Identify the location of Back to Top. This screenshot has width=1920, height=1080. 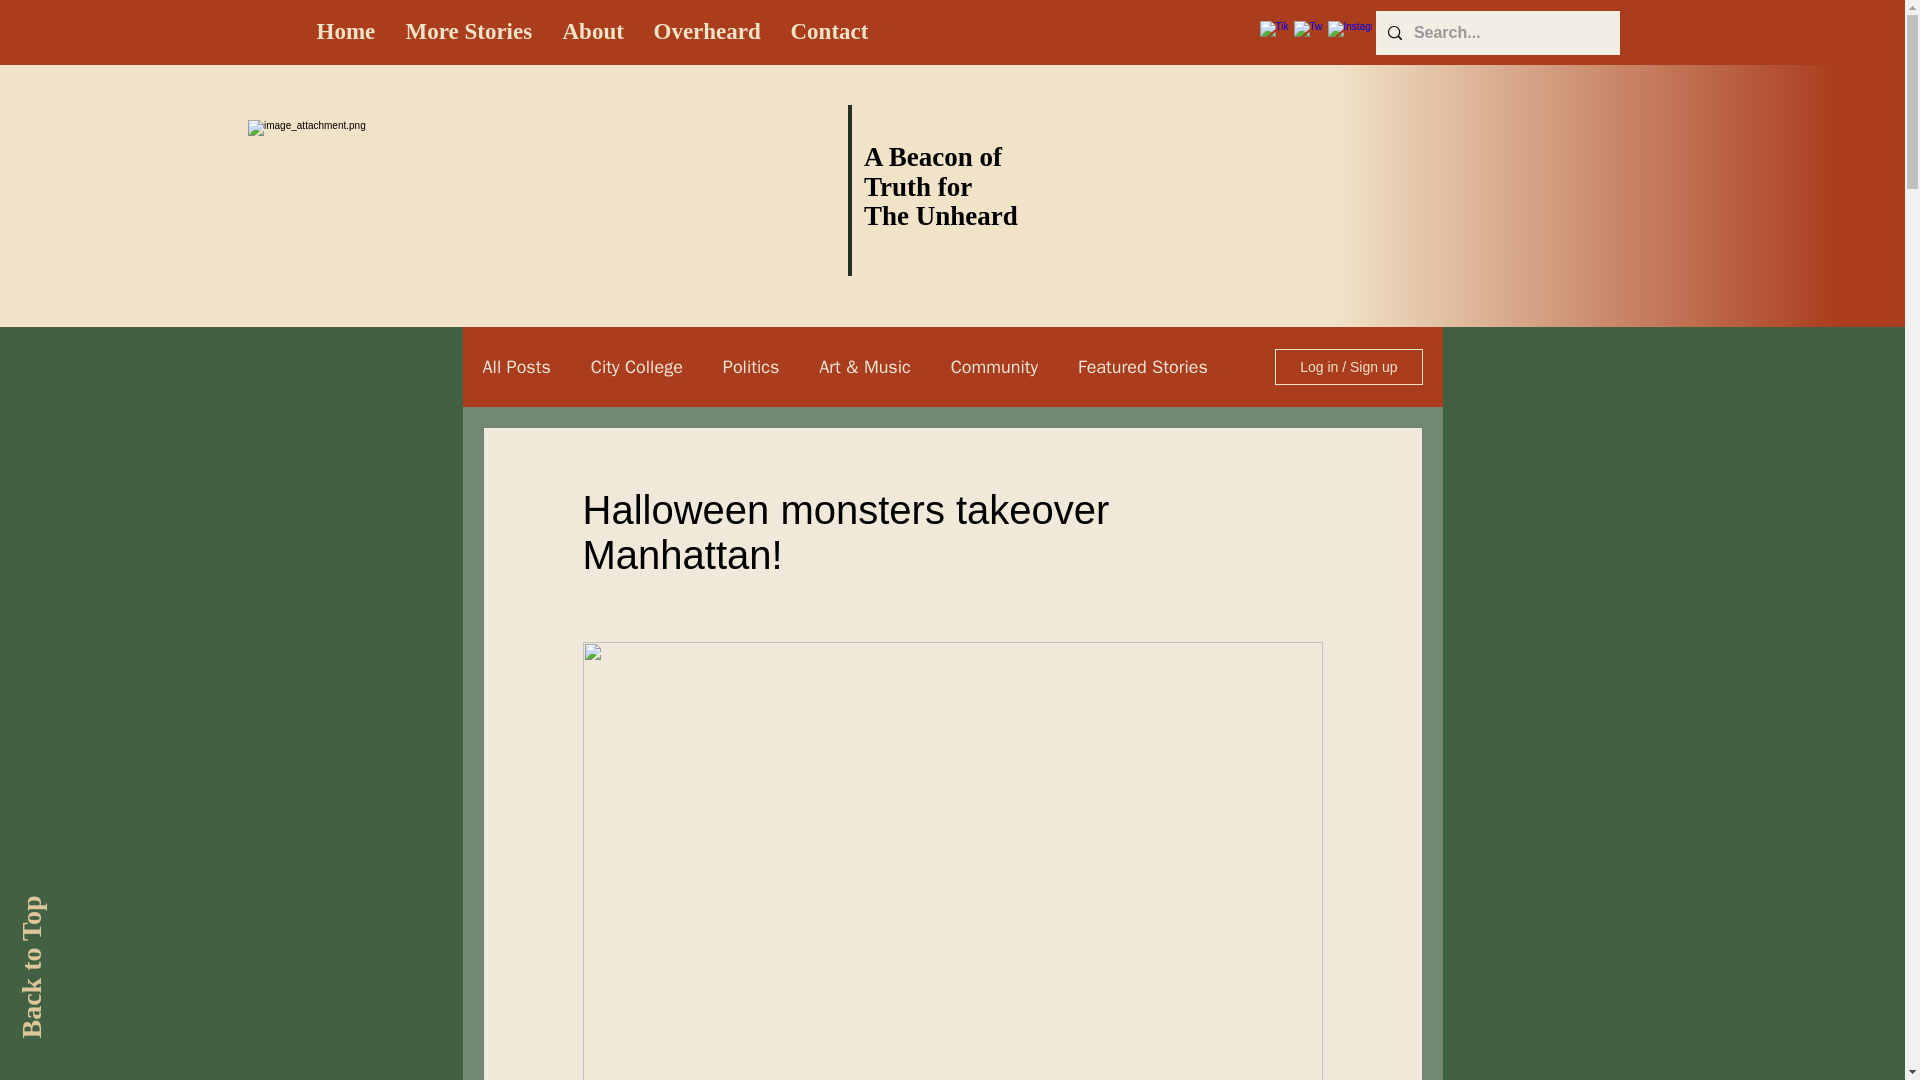
(86, 910).